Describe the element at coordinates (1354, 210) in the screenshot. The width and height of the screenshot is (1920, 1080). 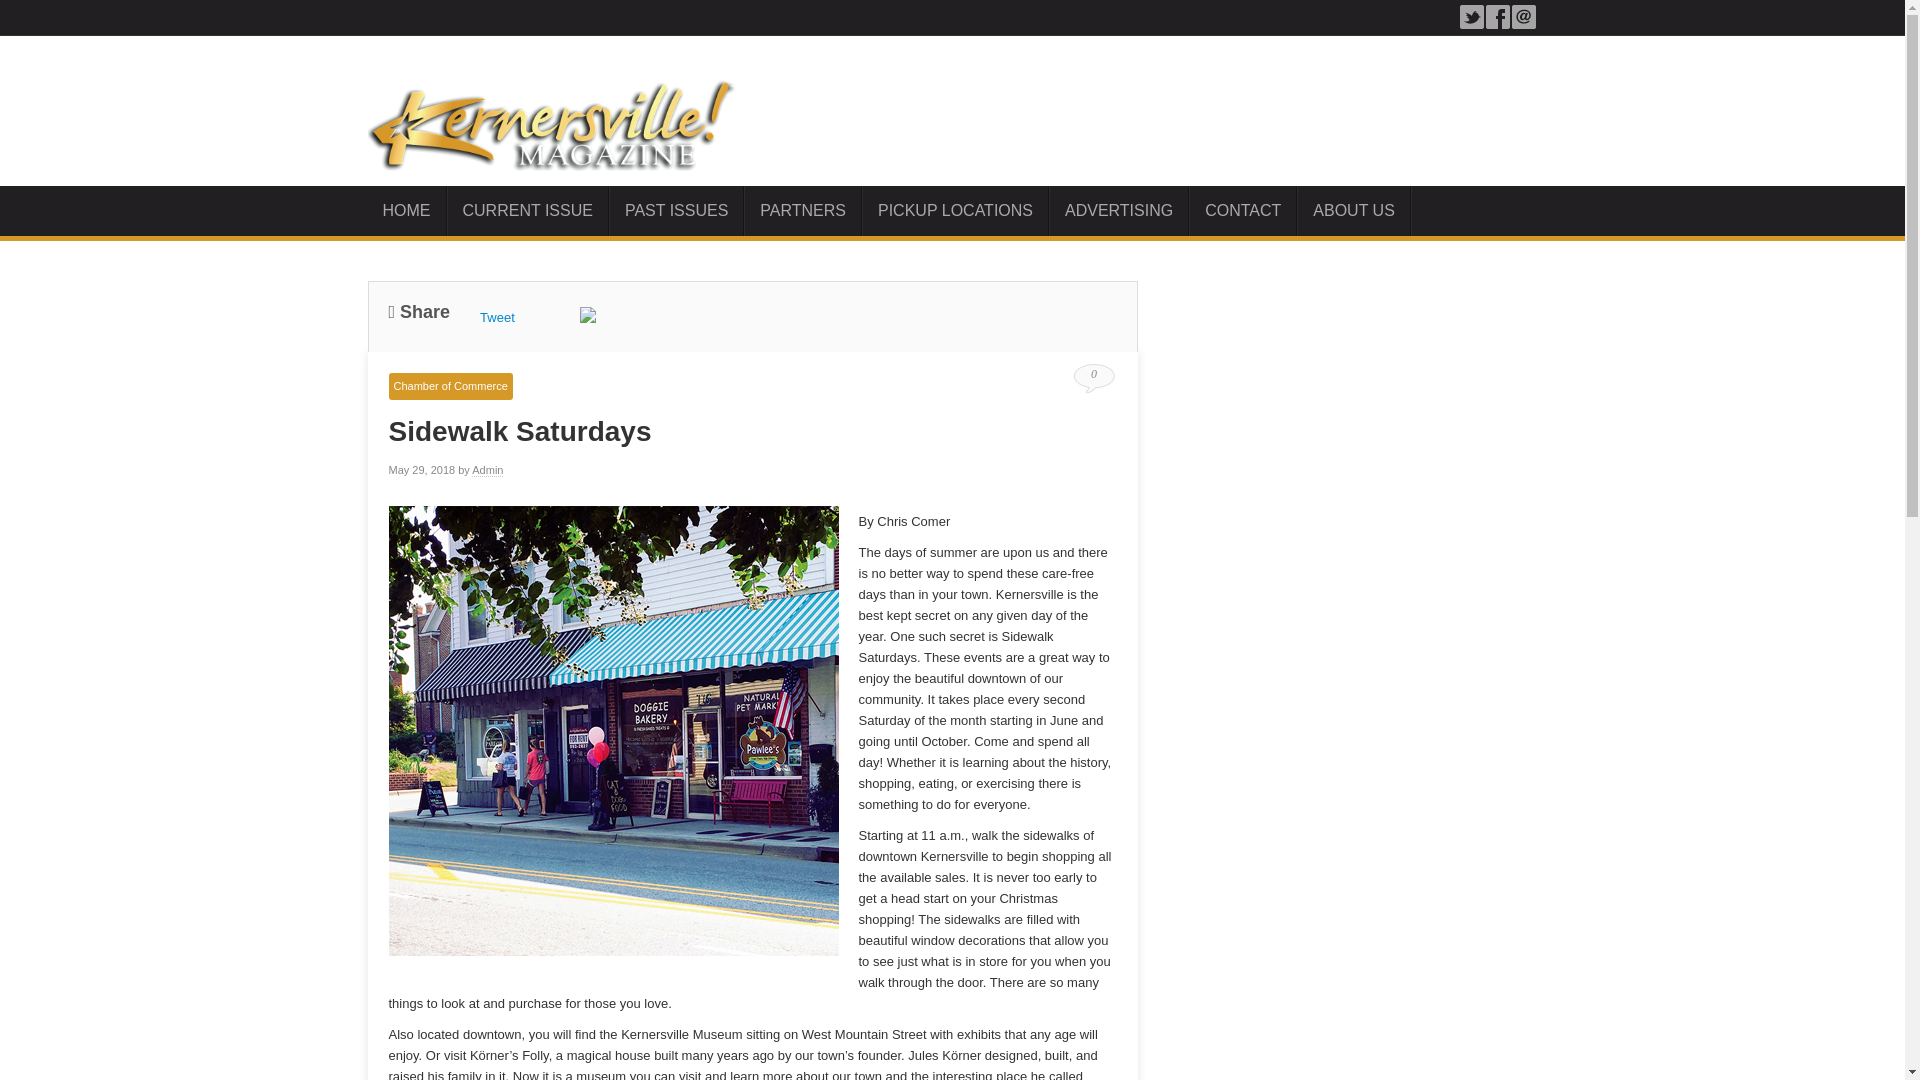
I see `ABOUT US` at that location.